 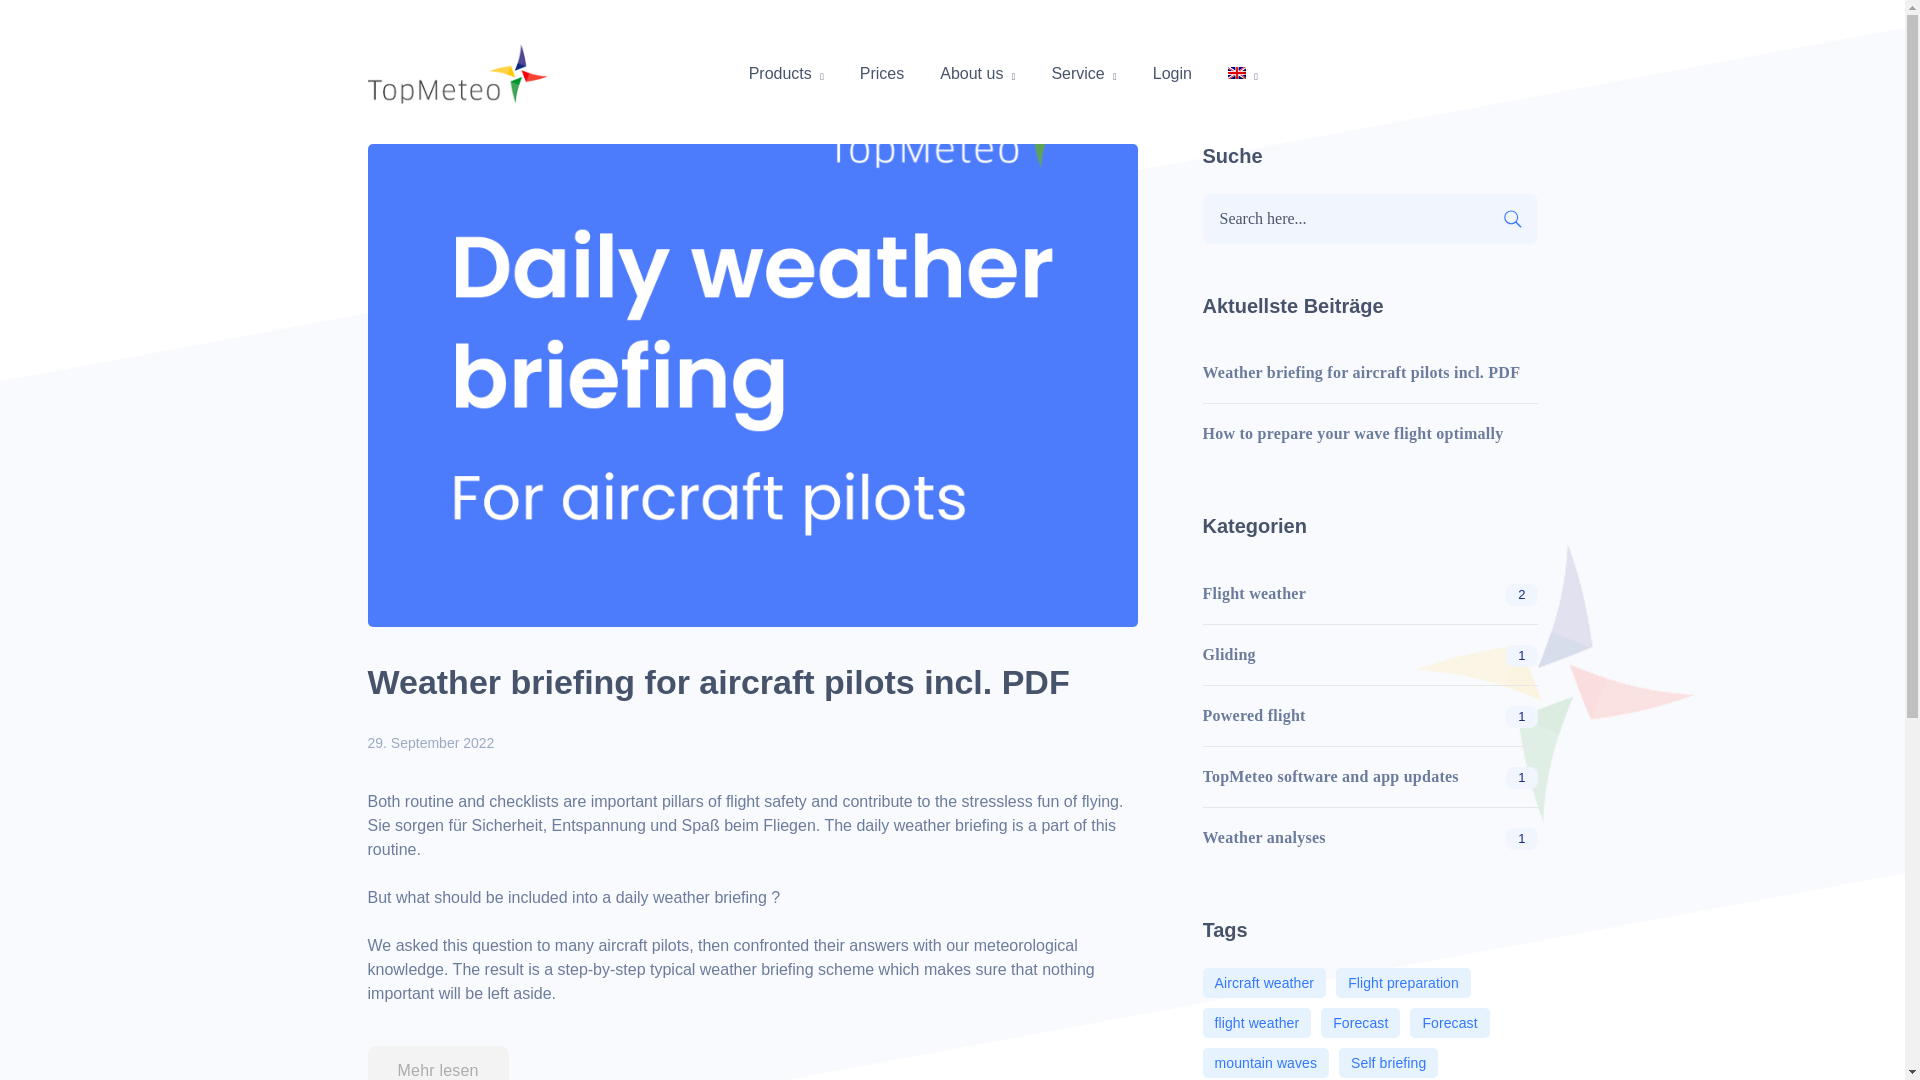 What do you see at coordinates (1262, 838) in the screenshot?
I see `Weather analyses` at bounding box center [1262, 838].